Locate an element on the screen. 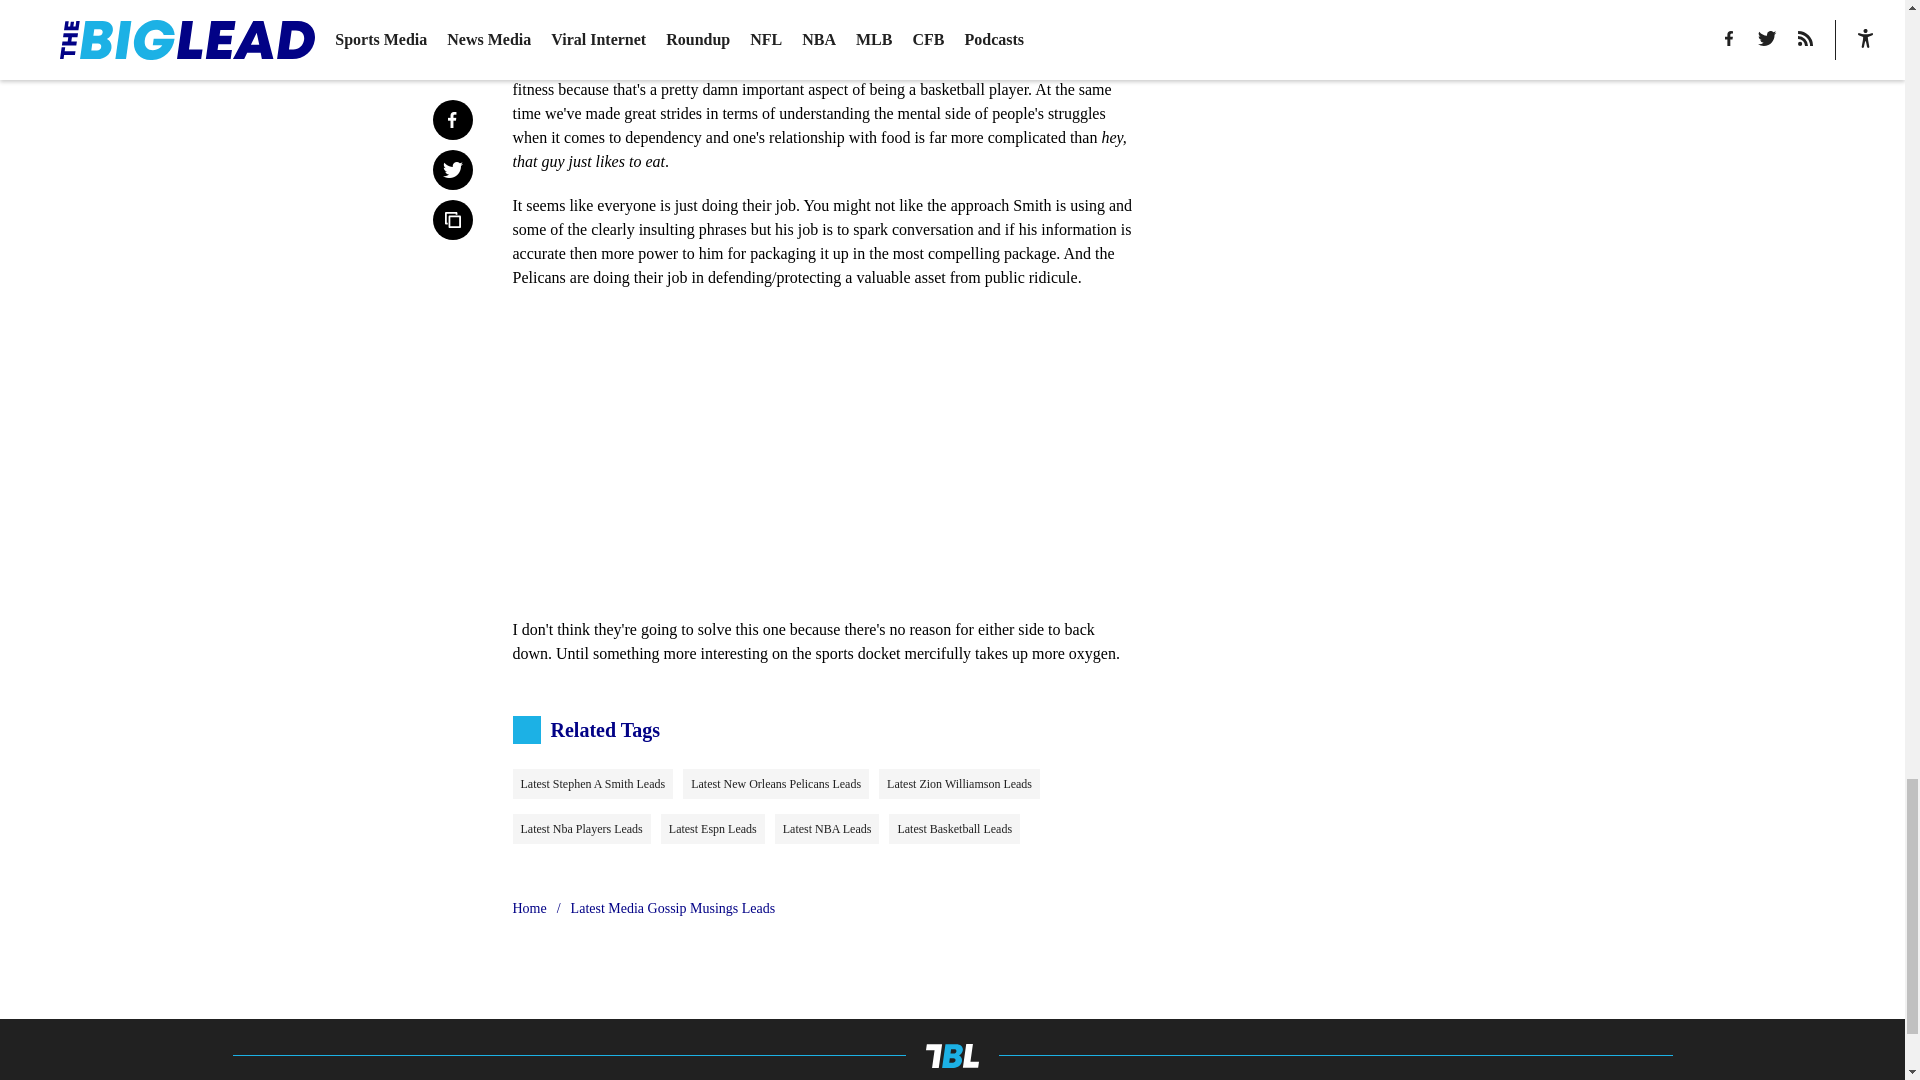  Latest New Orleans Pelicans Leads is located at coordinates (776, 784).